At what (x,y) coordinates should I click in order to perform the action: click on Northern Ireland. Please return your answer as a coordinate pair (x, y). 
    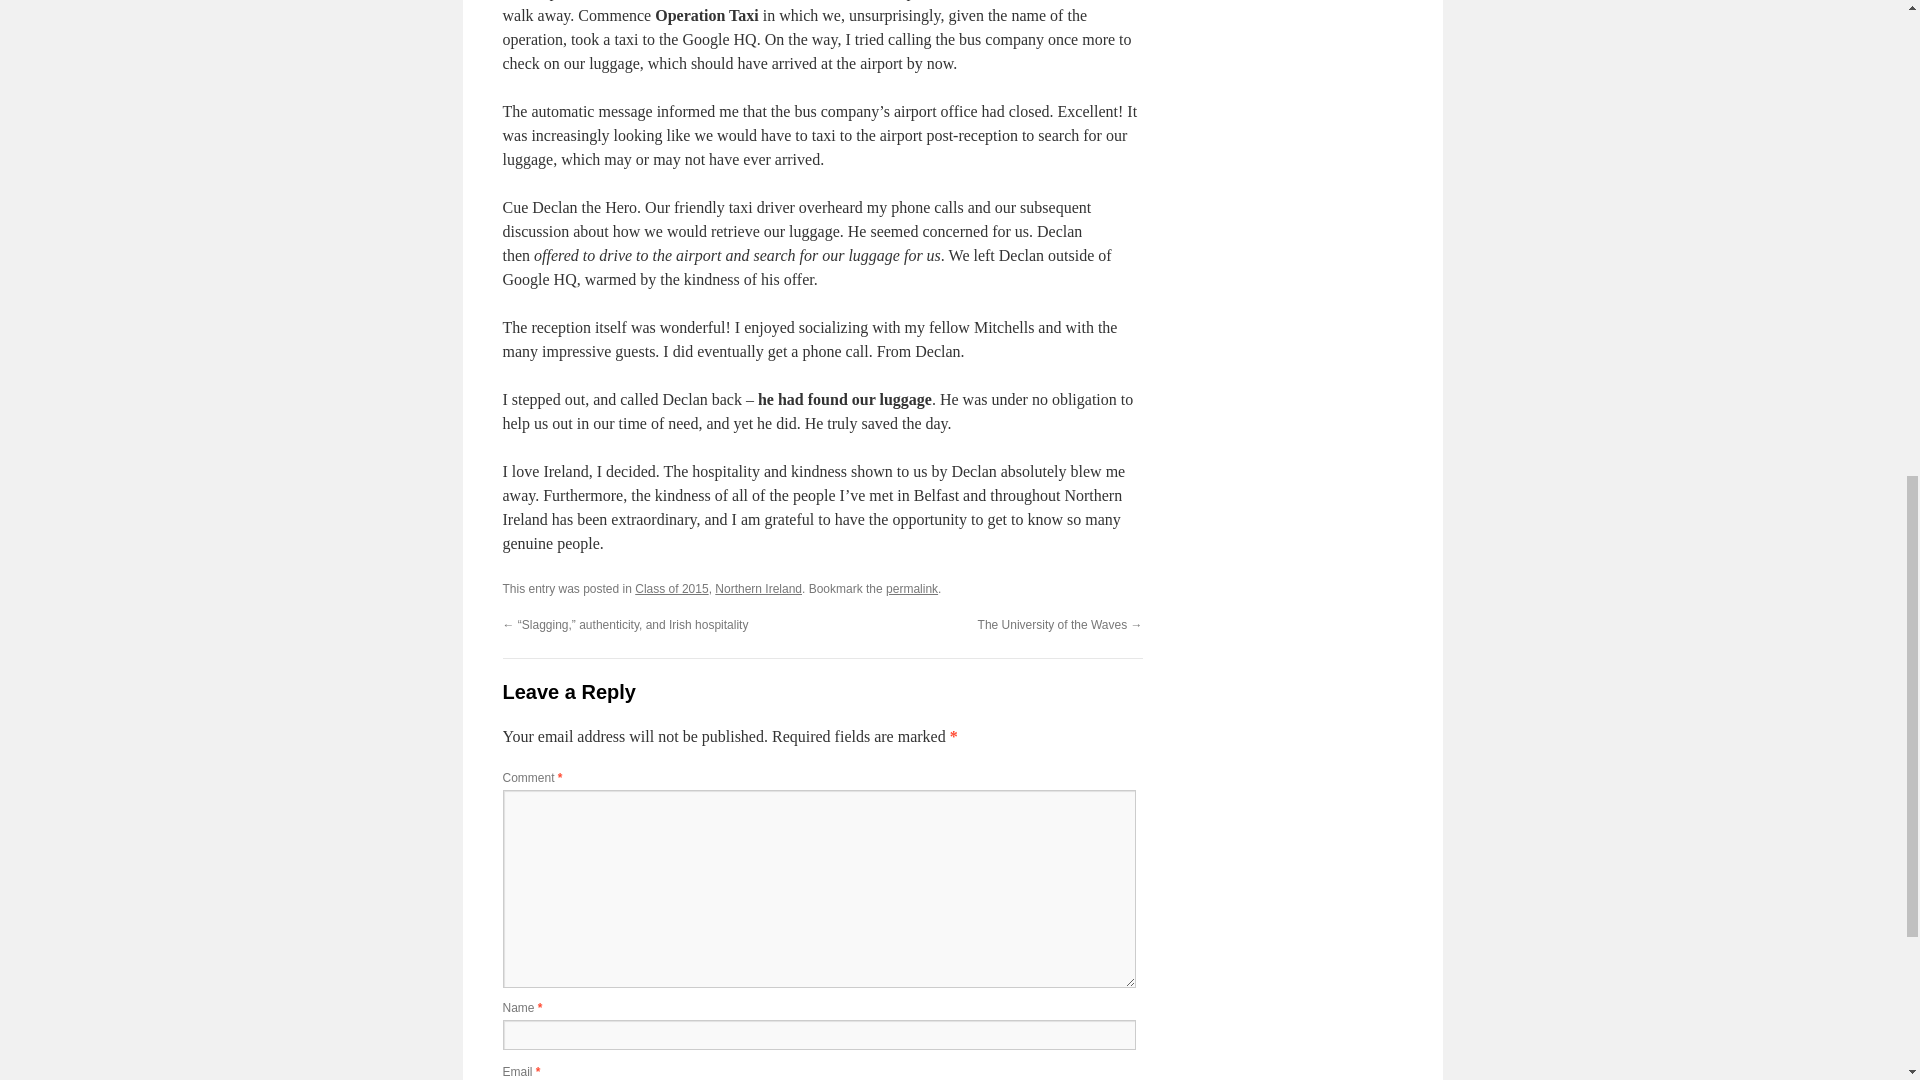
    Looking at the image, I should click on (758, 589).